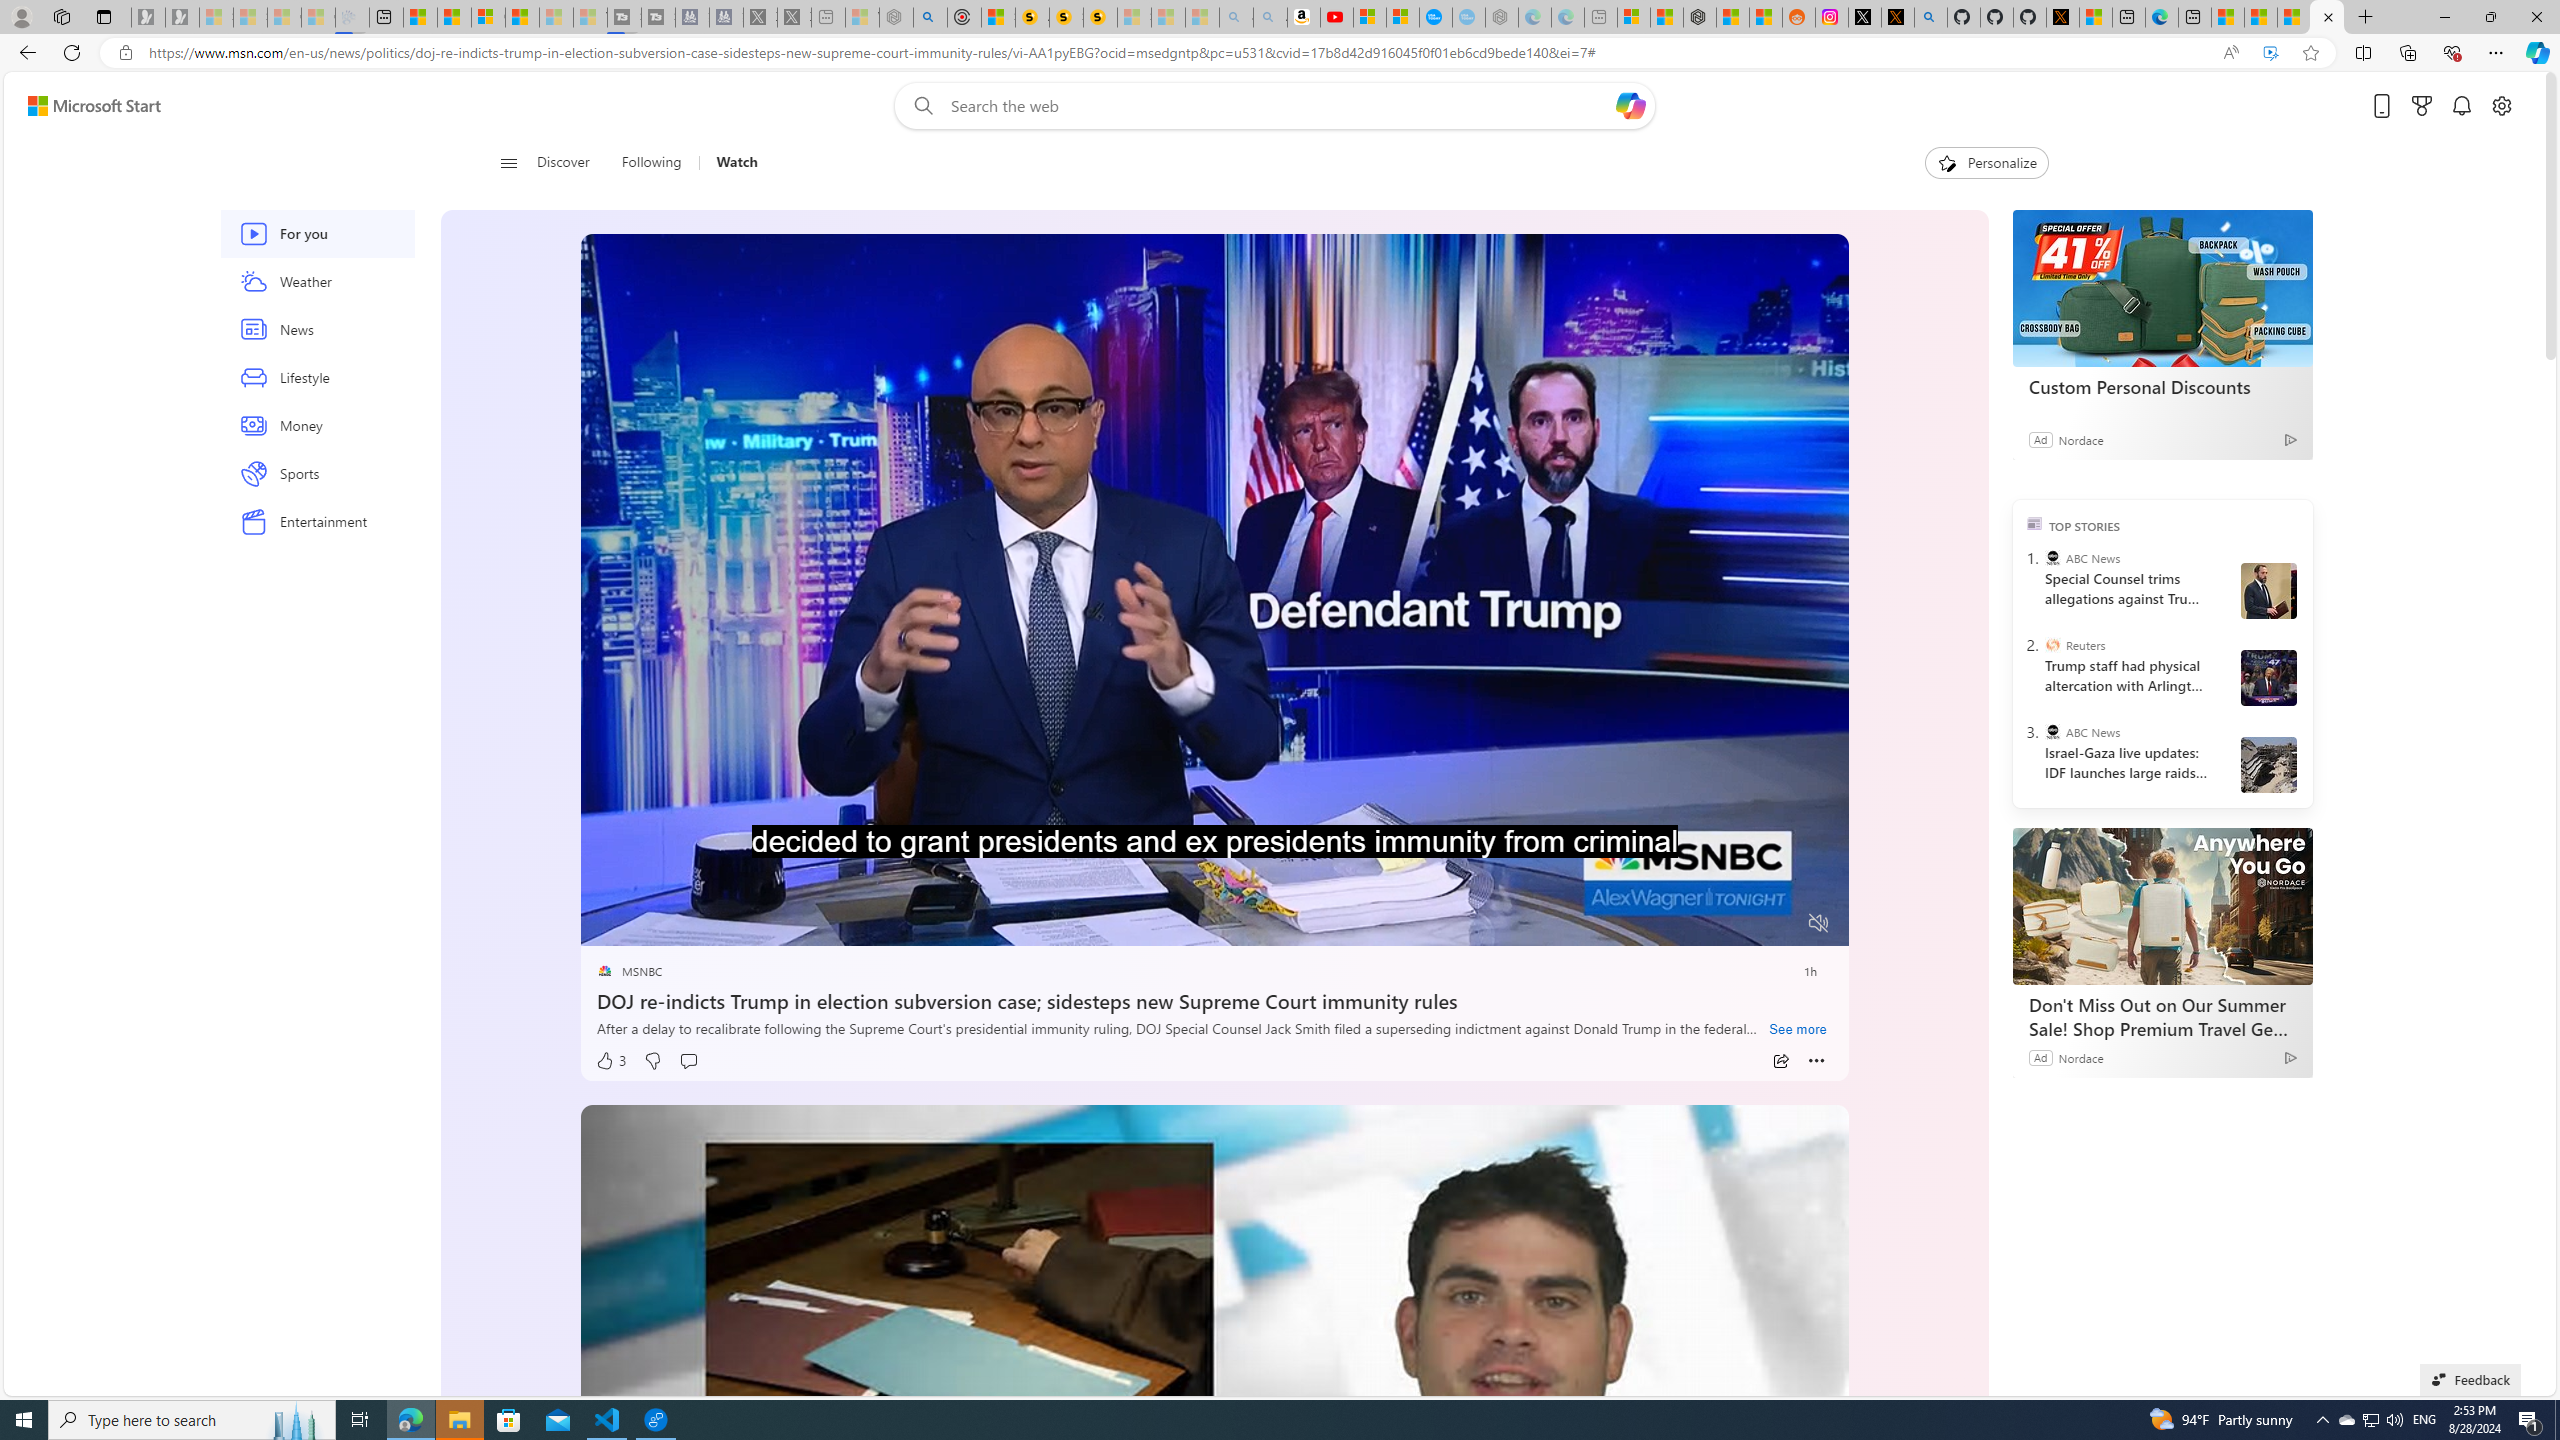 This screenshot has width=2560, height=1440. Describe the element at coordinates (630, 972) in the screenshot. I see `placeholder MSNBC` at that location.